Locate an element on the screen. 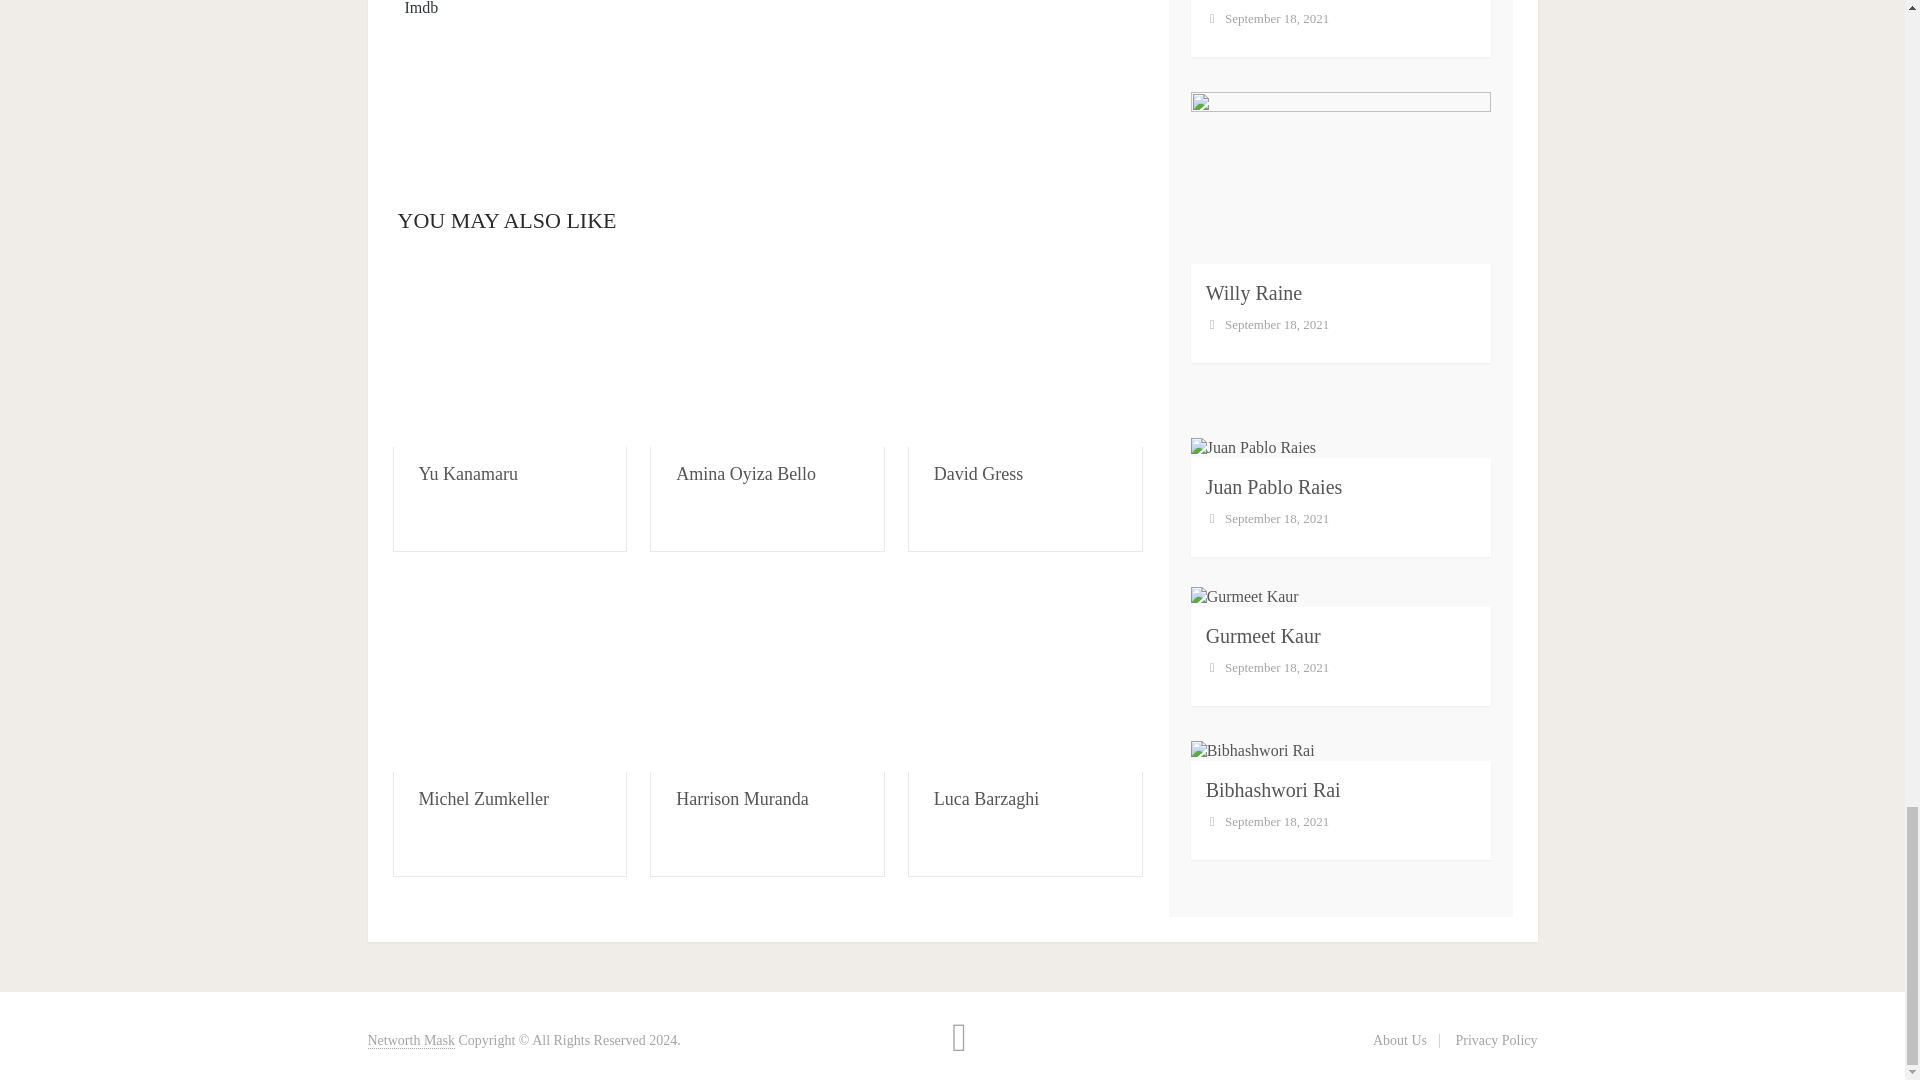 The image size is (1920, 1080). Amina Oyiza Bello is located at coordinates (768, 352).